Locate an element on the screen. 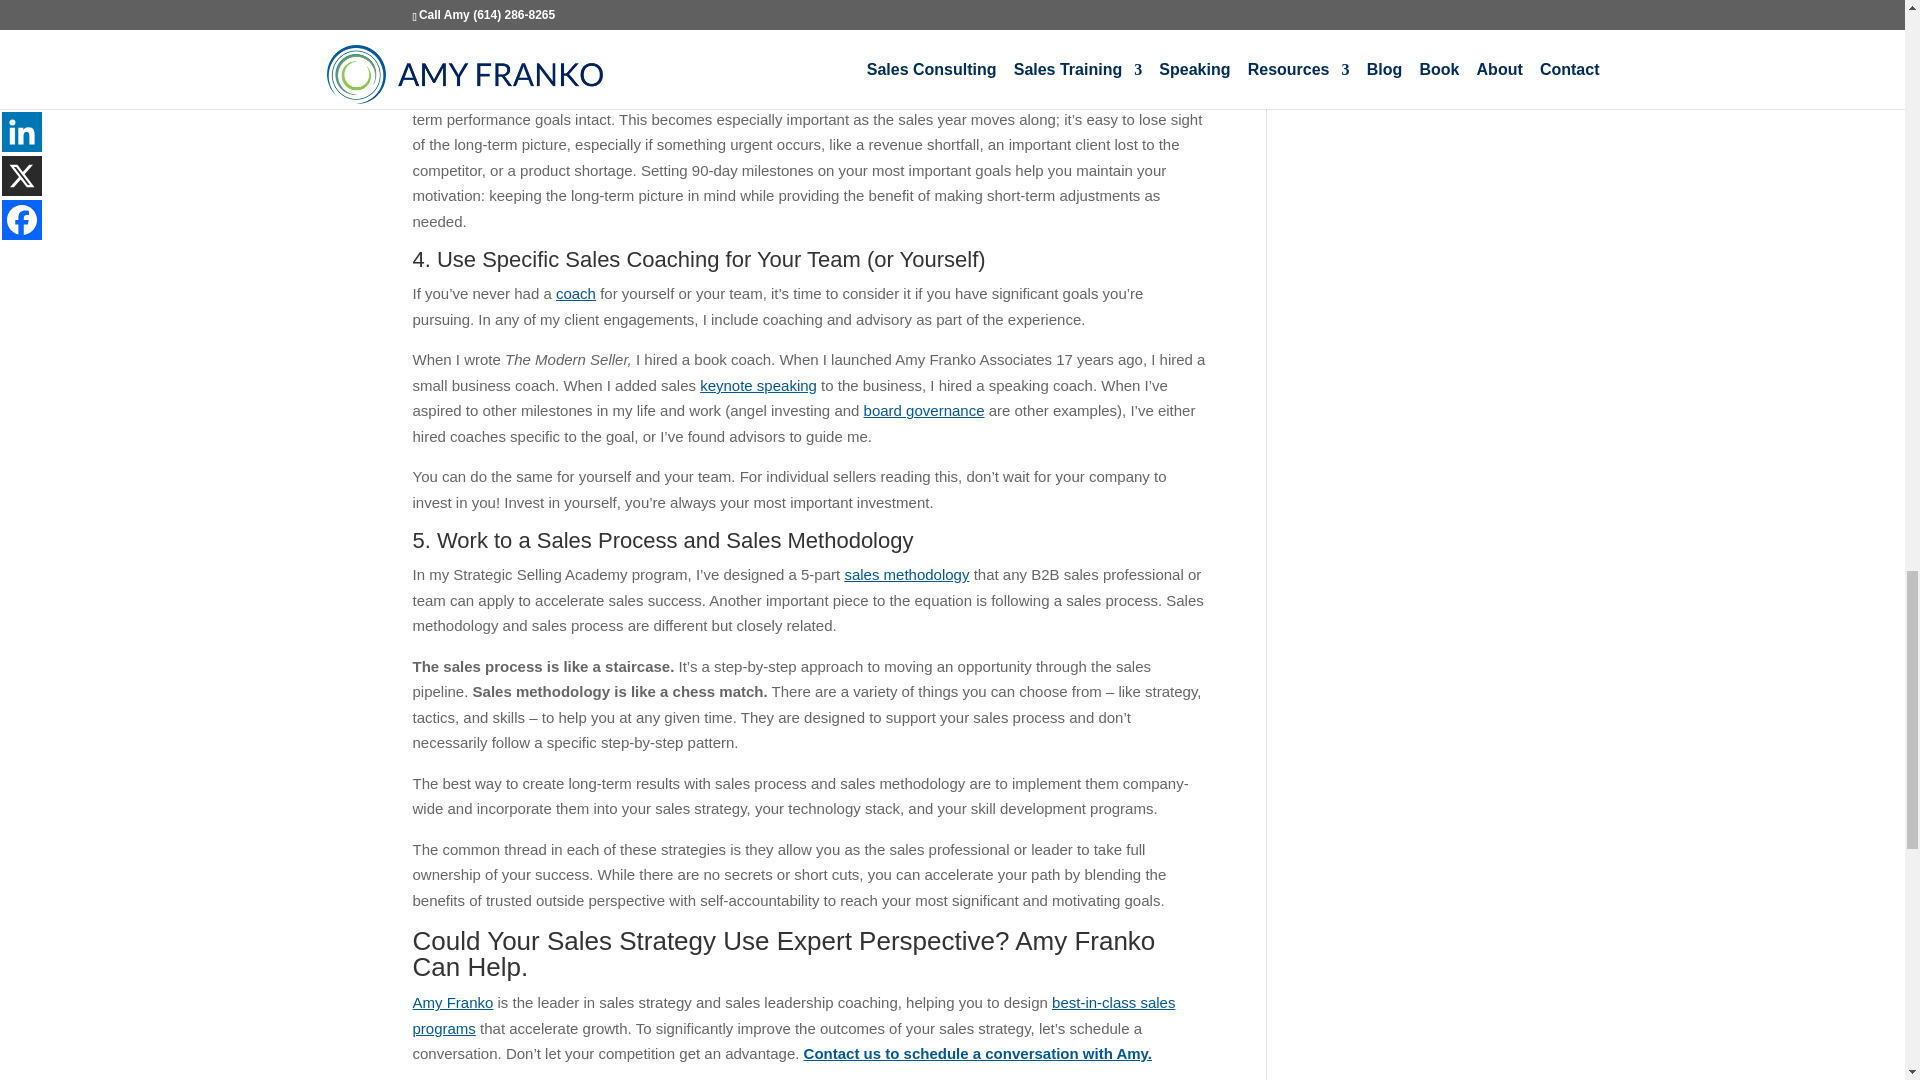  sales methodology is located at coordinates (906, 574).